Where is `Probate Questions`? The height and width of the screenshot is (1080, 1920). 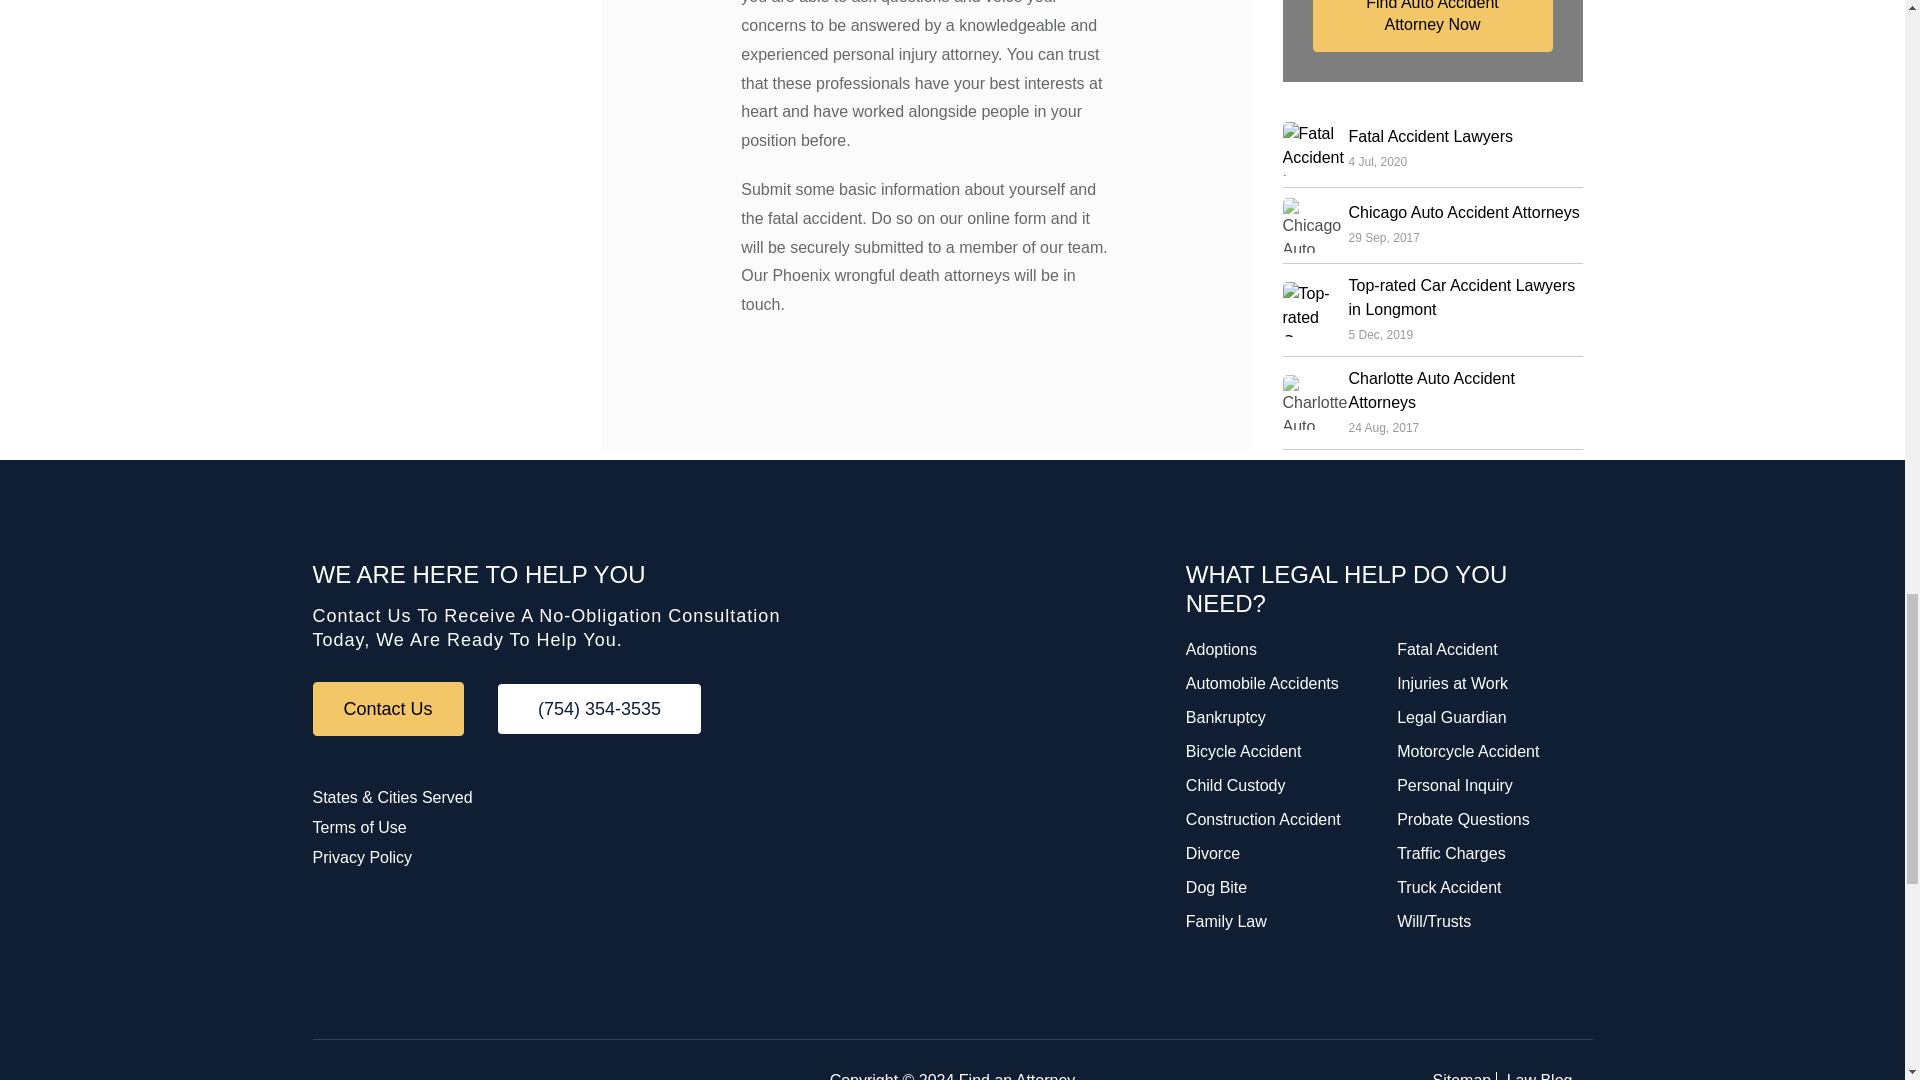 Probate Questions is located at coordinates (1464, 820).